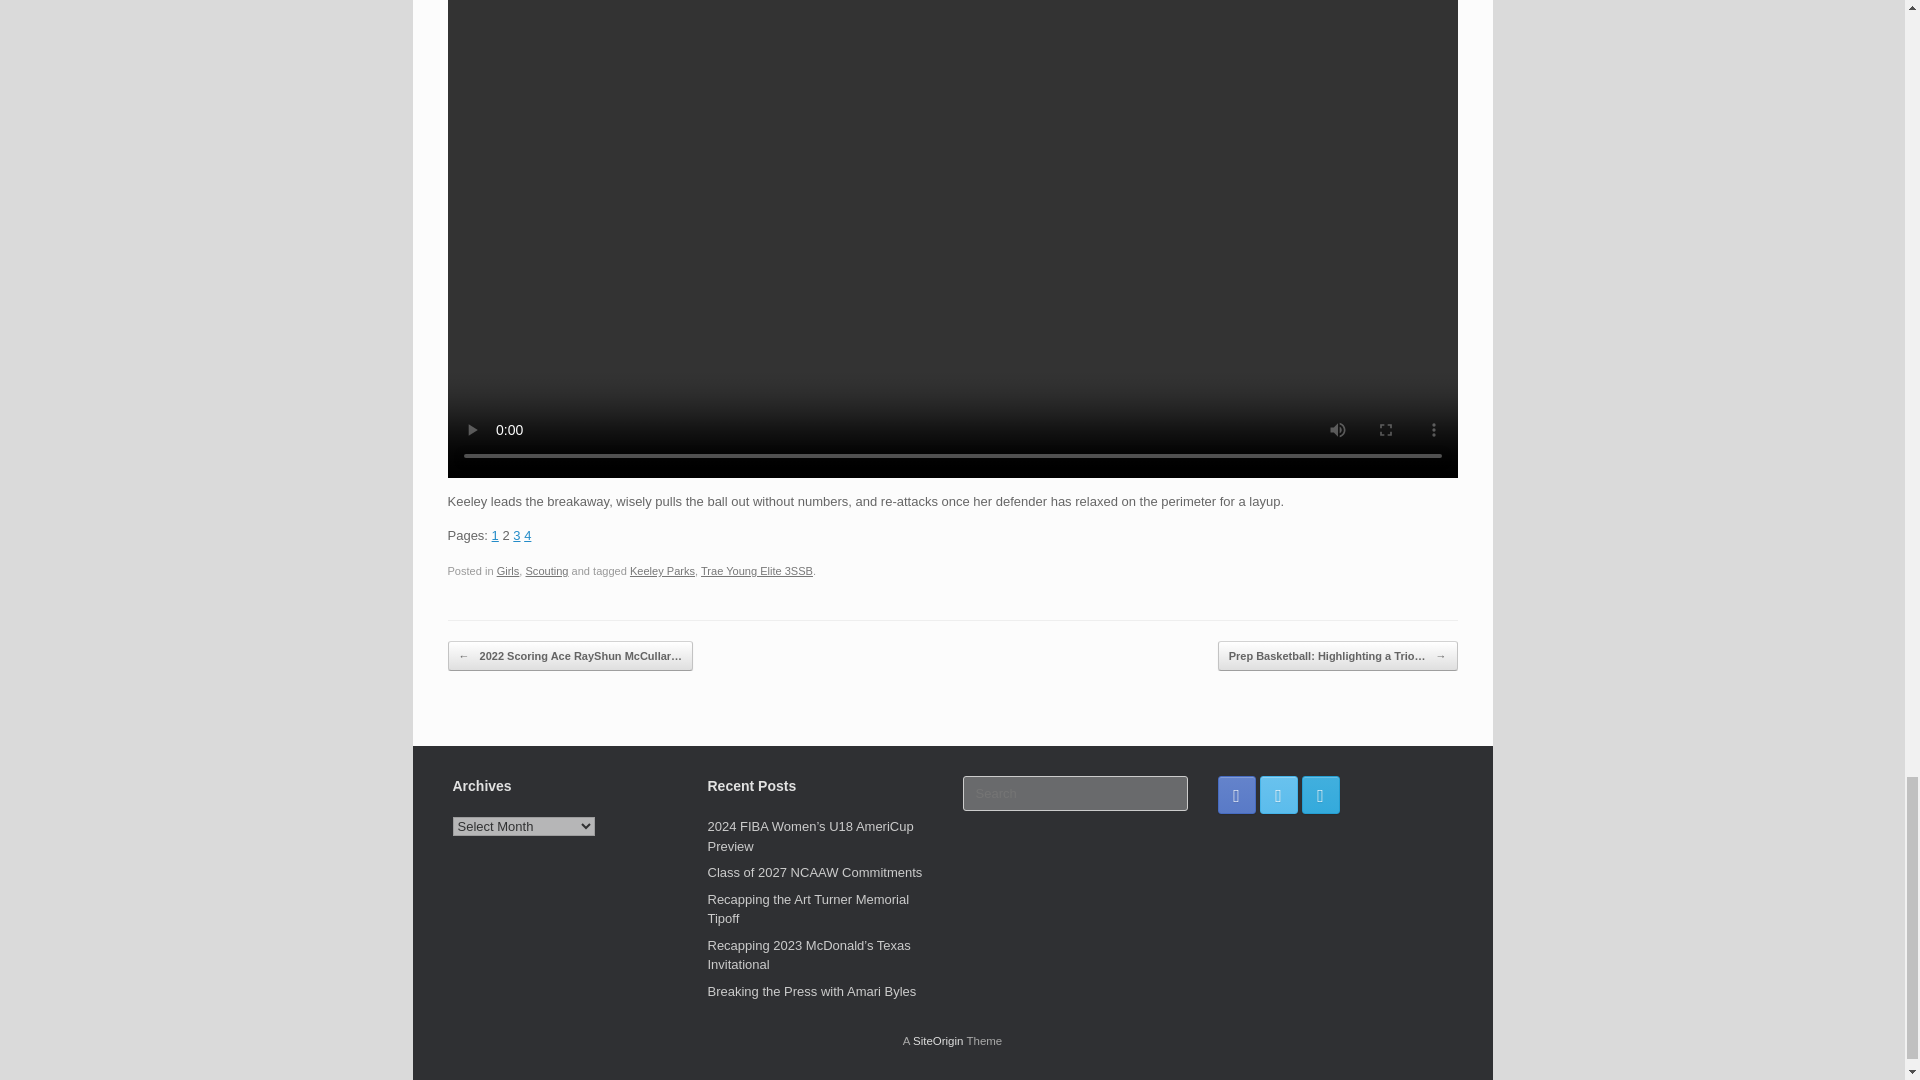  What do you see at coordinates (662, 570) in the screenshot?
I see `Keeley Parks` at bounding box center [662, 570].